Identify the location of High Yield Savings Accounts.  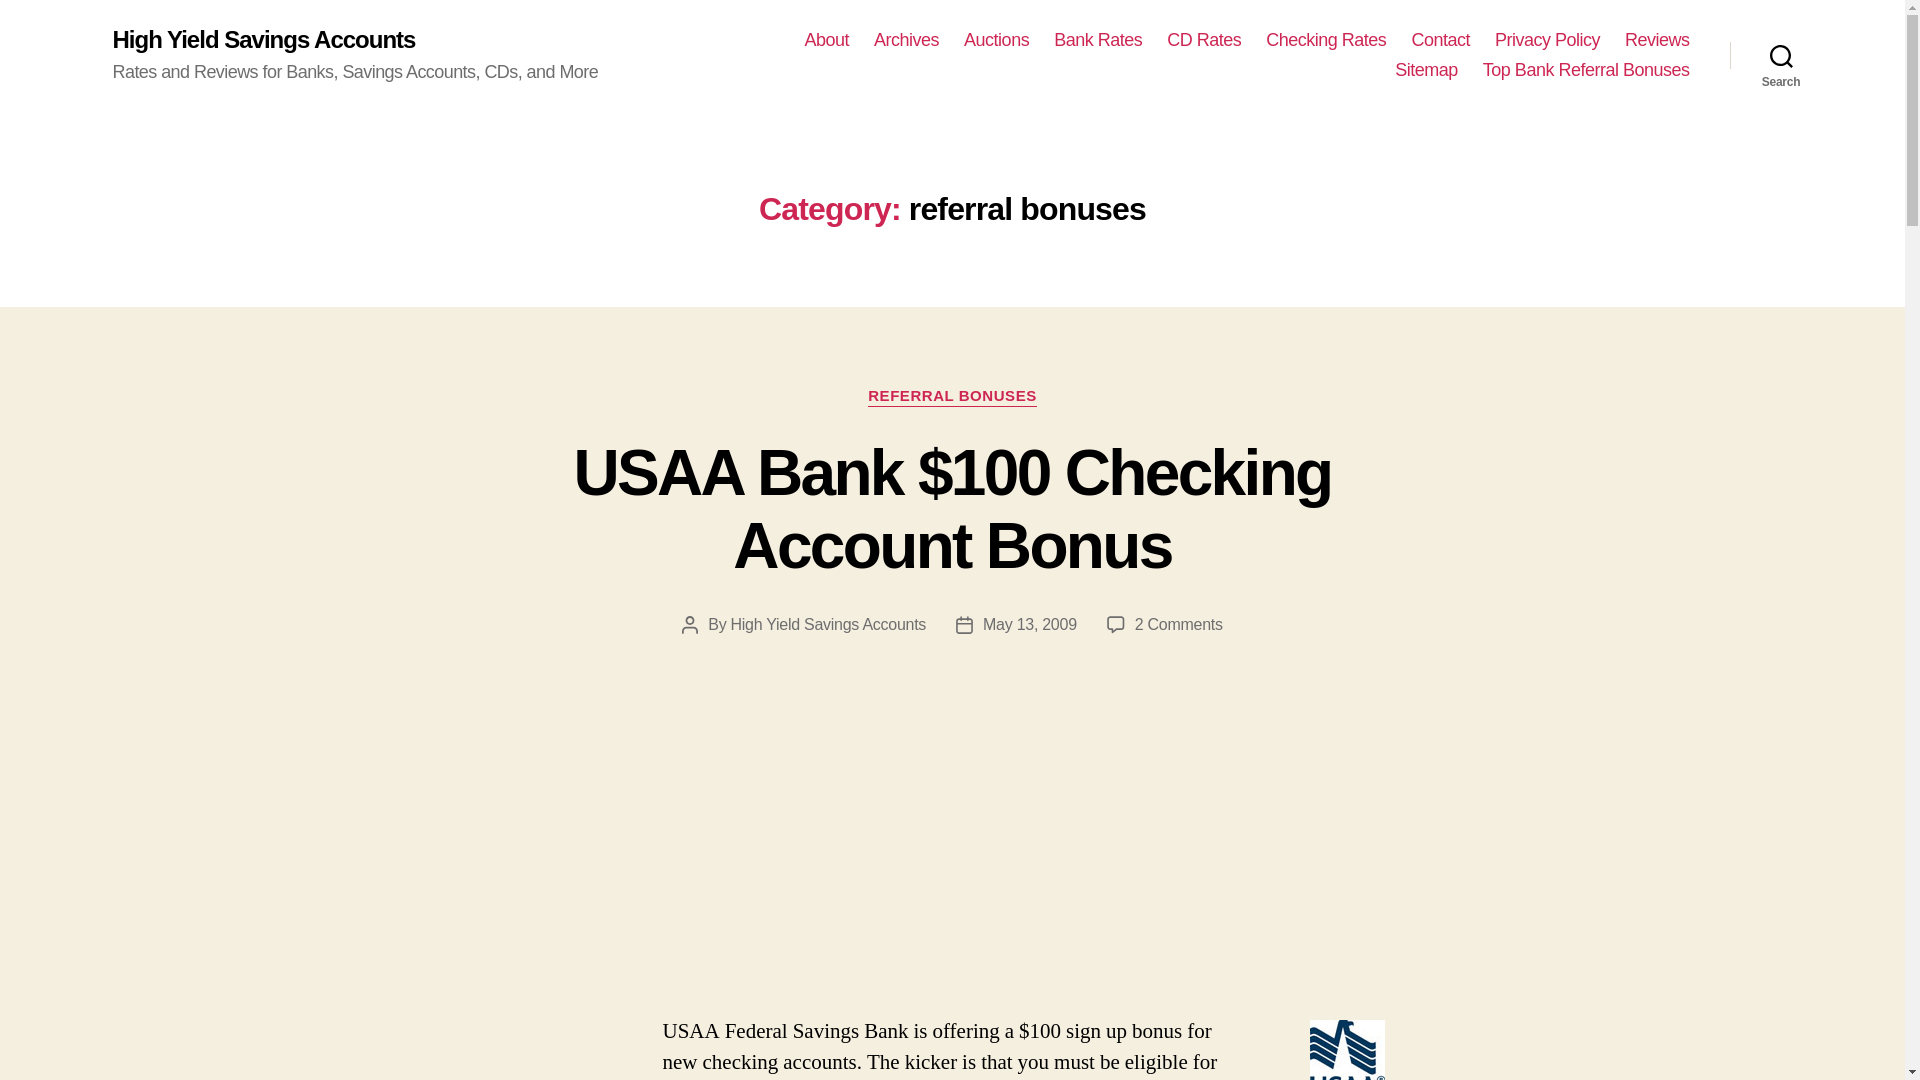
(262, 40).